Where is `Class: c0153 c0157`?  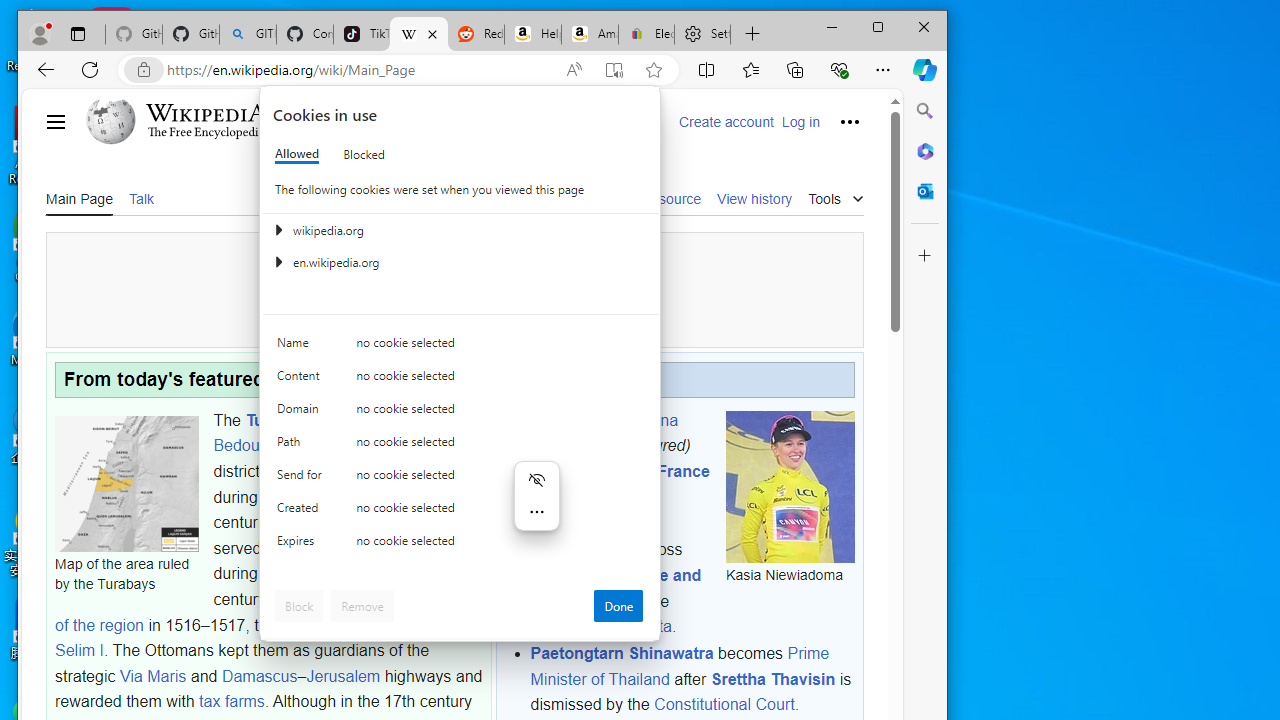
Class: c0153 c0157 is located at coordinates (460, 546).